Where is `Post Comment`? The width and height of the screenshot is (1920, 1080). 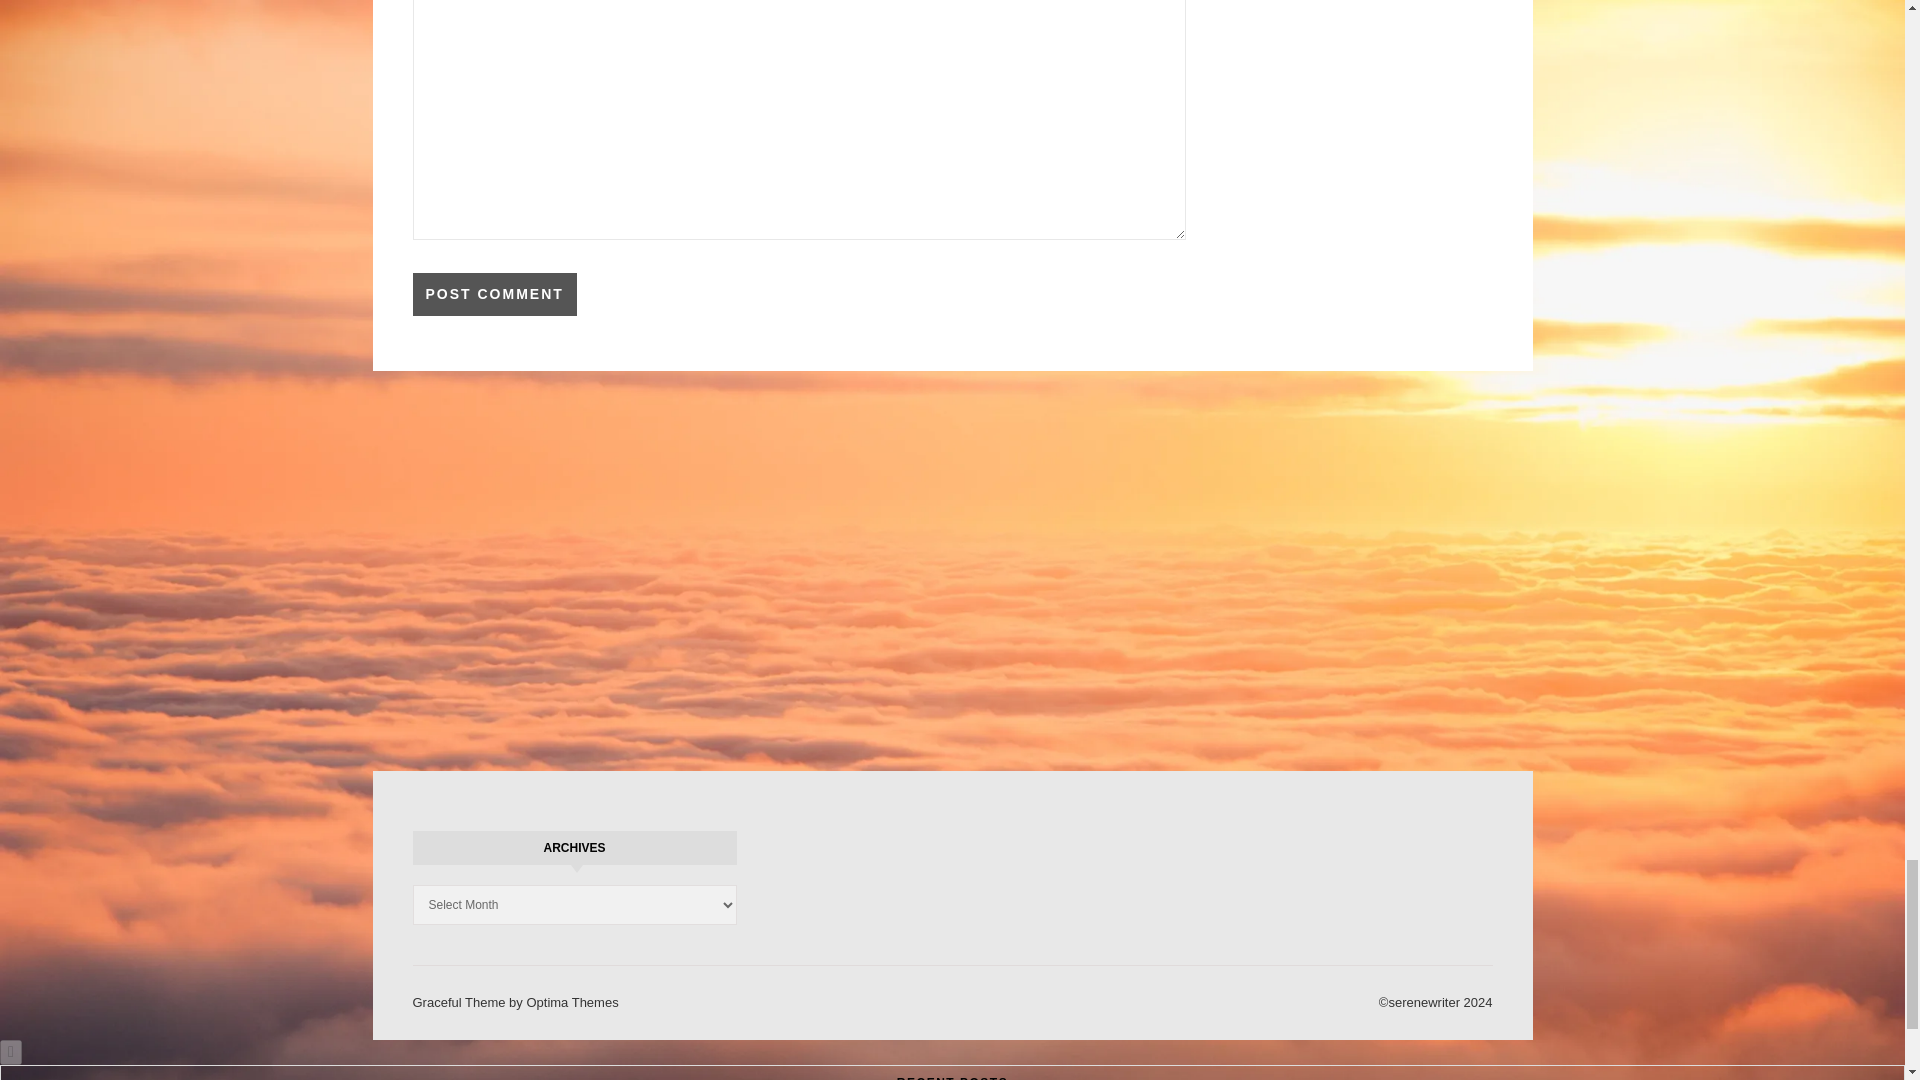
Post Comment is located at coordinates (494, 294).